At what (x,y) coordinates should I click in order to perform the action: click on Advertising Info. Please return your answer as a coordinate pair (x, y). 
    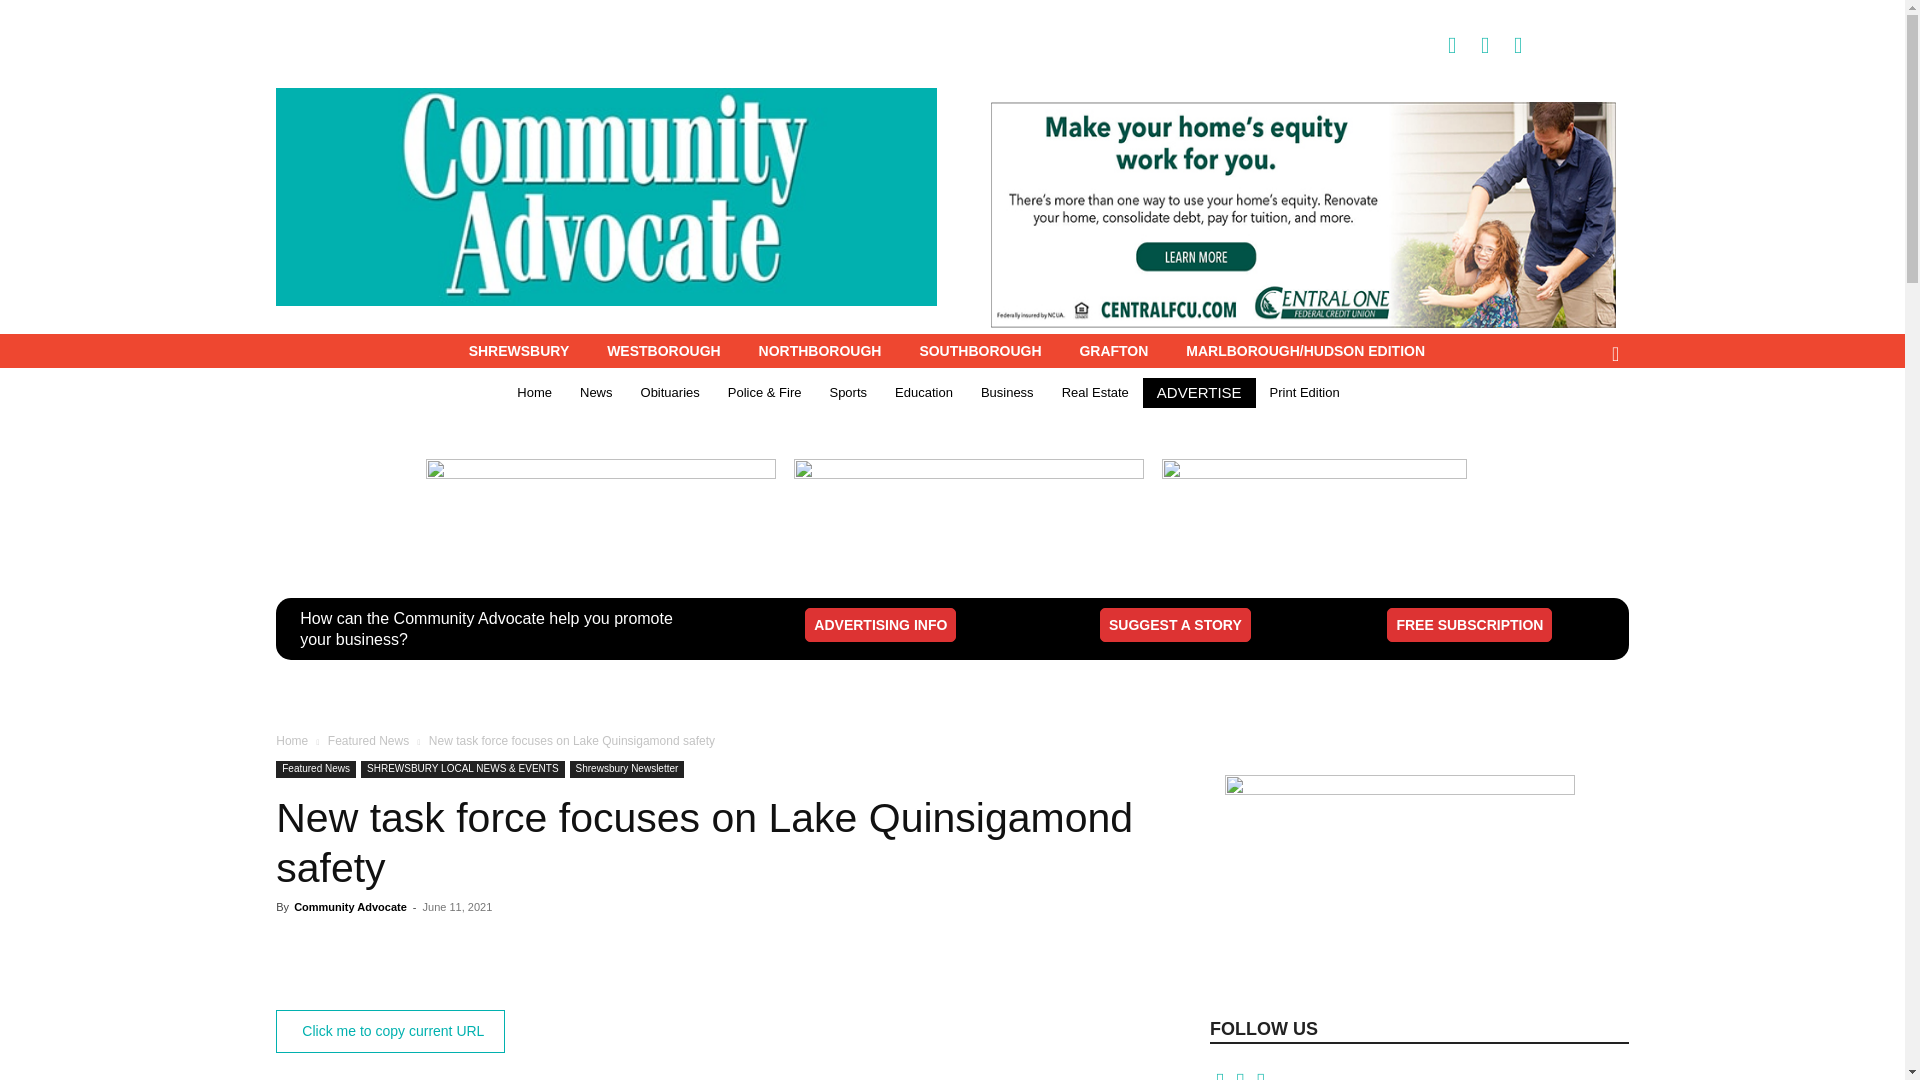
    Looking at the image, I should click on (880, 624).